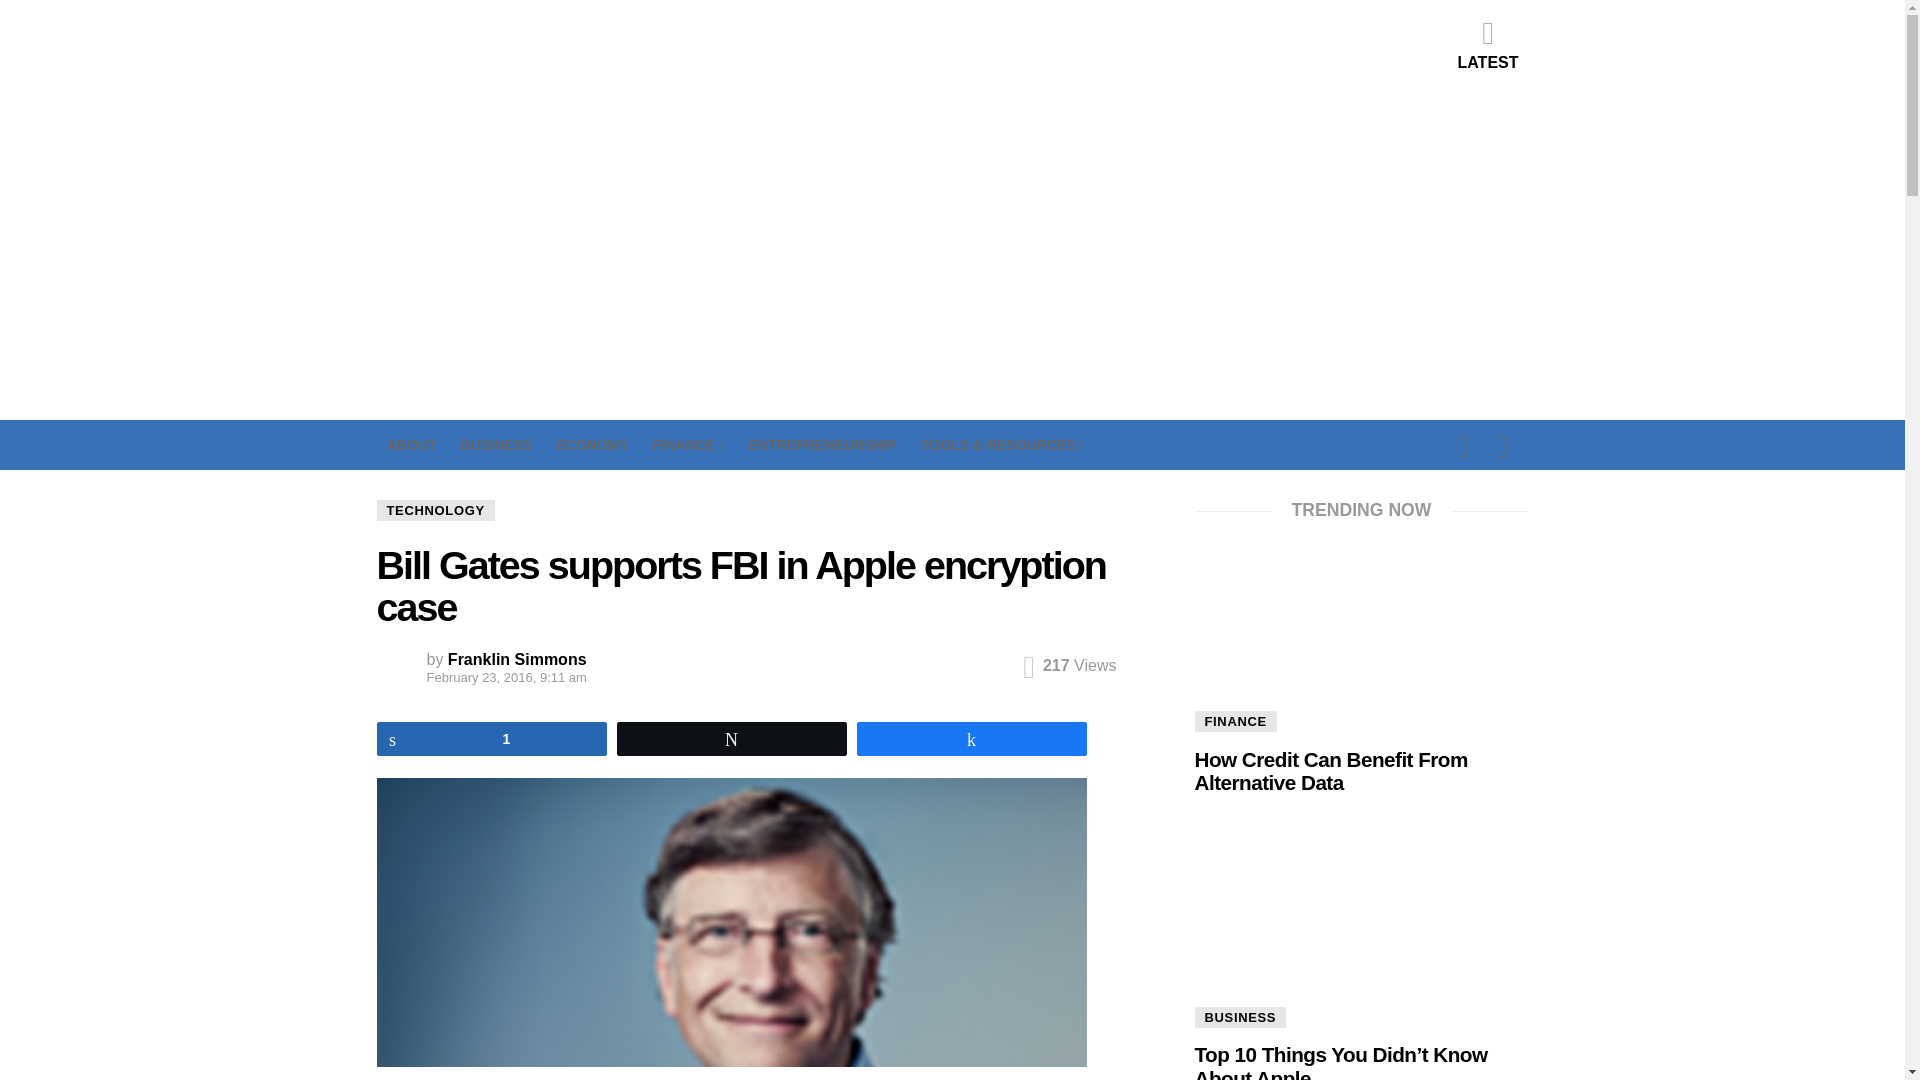 Image resolution: width=1920 pixels, height=1080 pixels. Describe the element at coordinates (1488, 44) in the screenshot. I see `LATEST` at that location.